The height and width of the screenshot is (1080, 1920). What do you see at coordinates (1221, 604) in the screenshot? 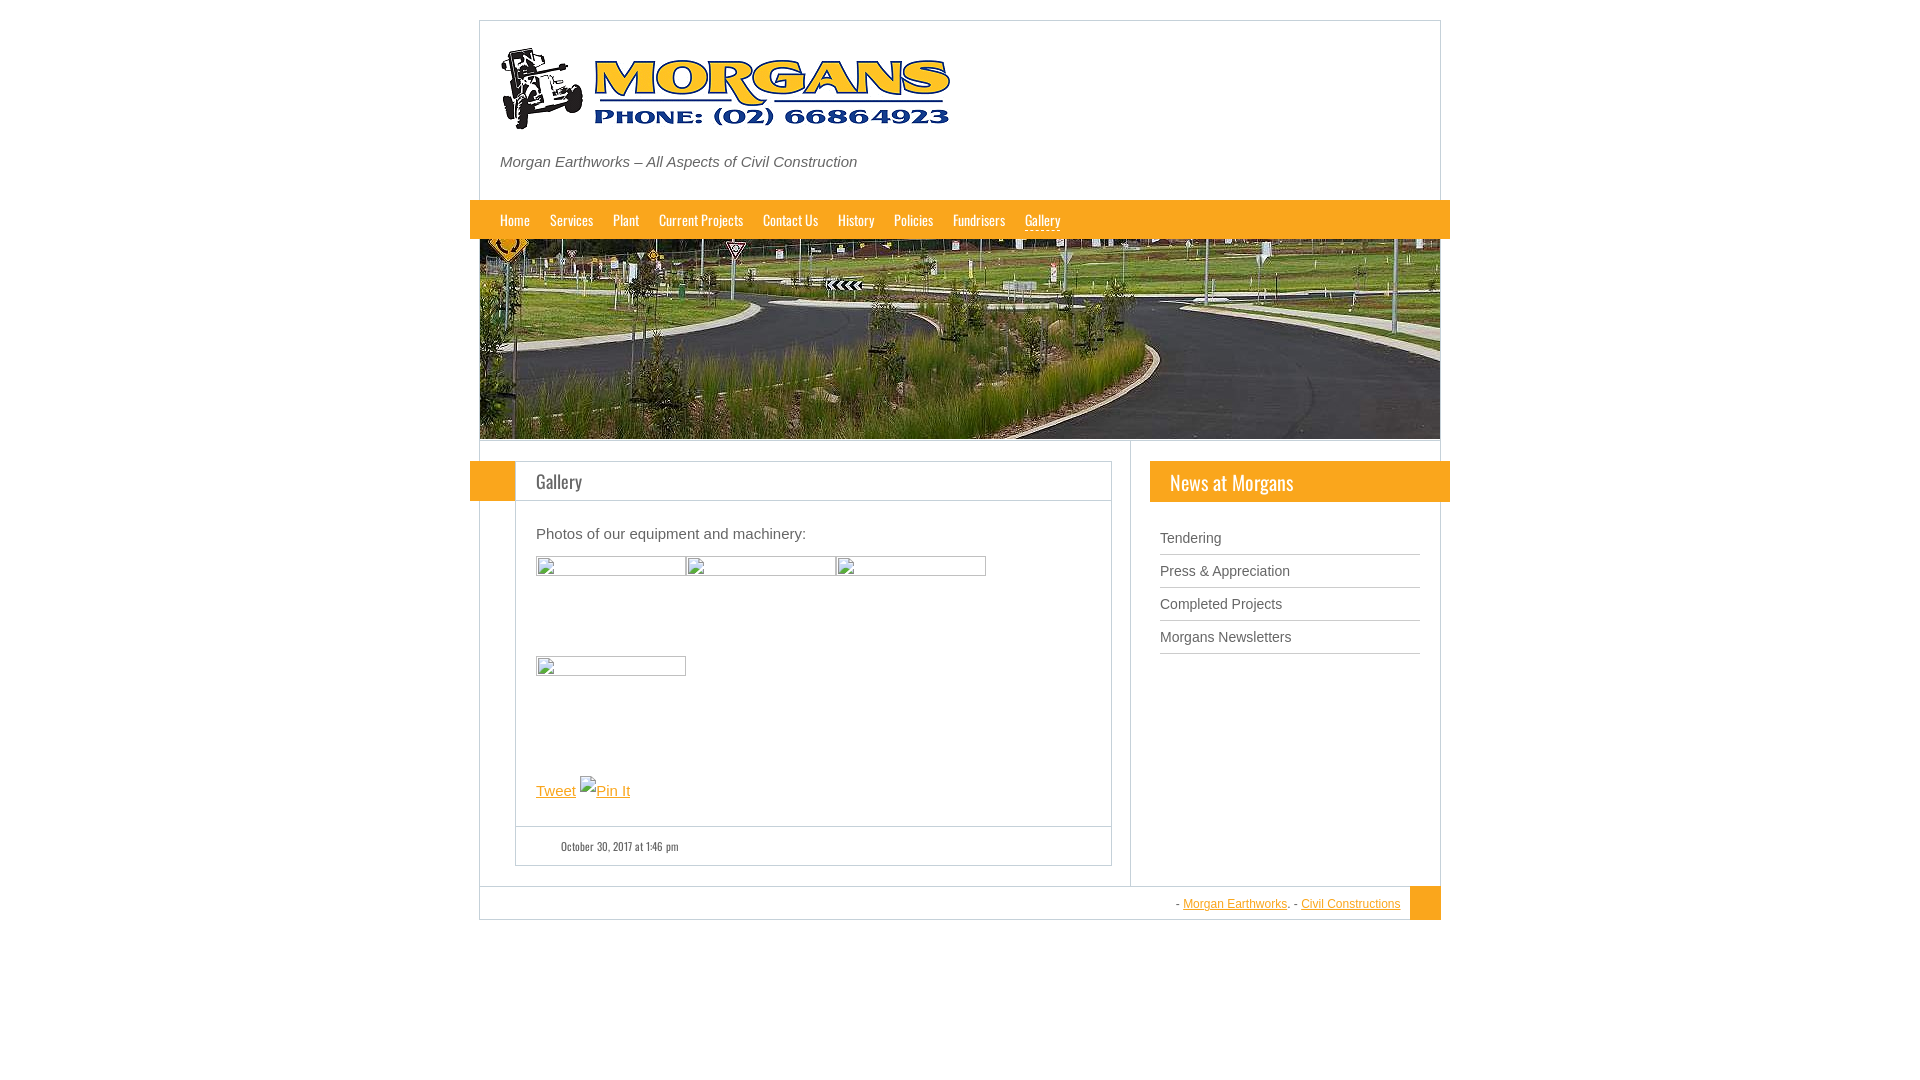
I see `Completed Projects` at bounding box center [1221, 604].